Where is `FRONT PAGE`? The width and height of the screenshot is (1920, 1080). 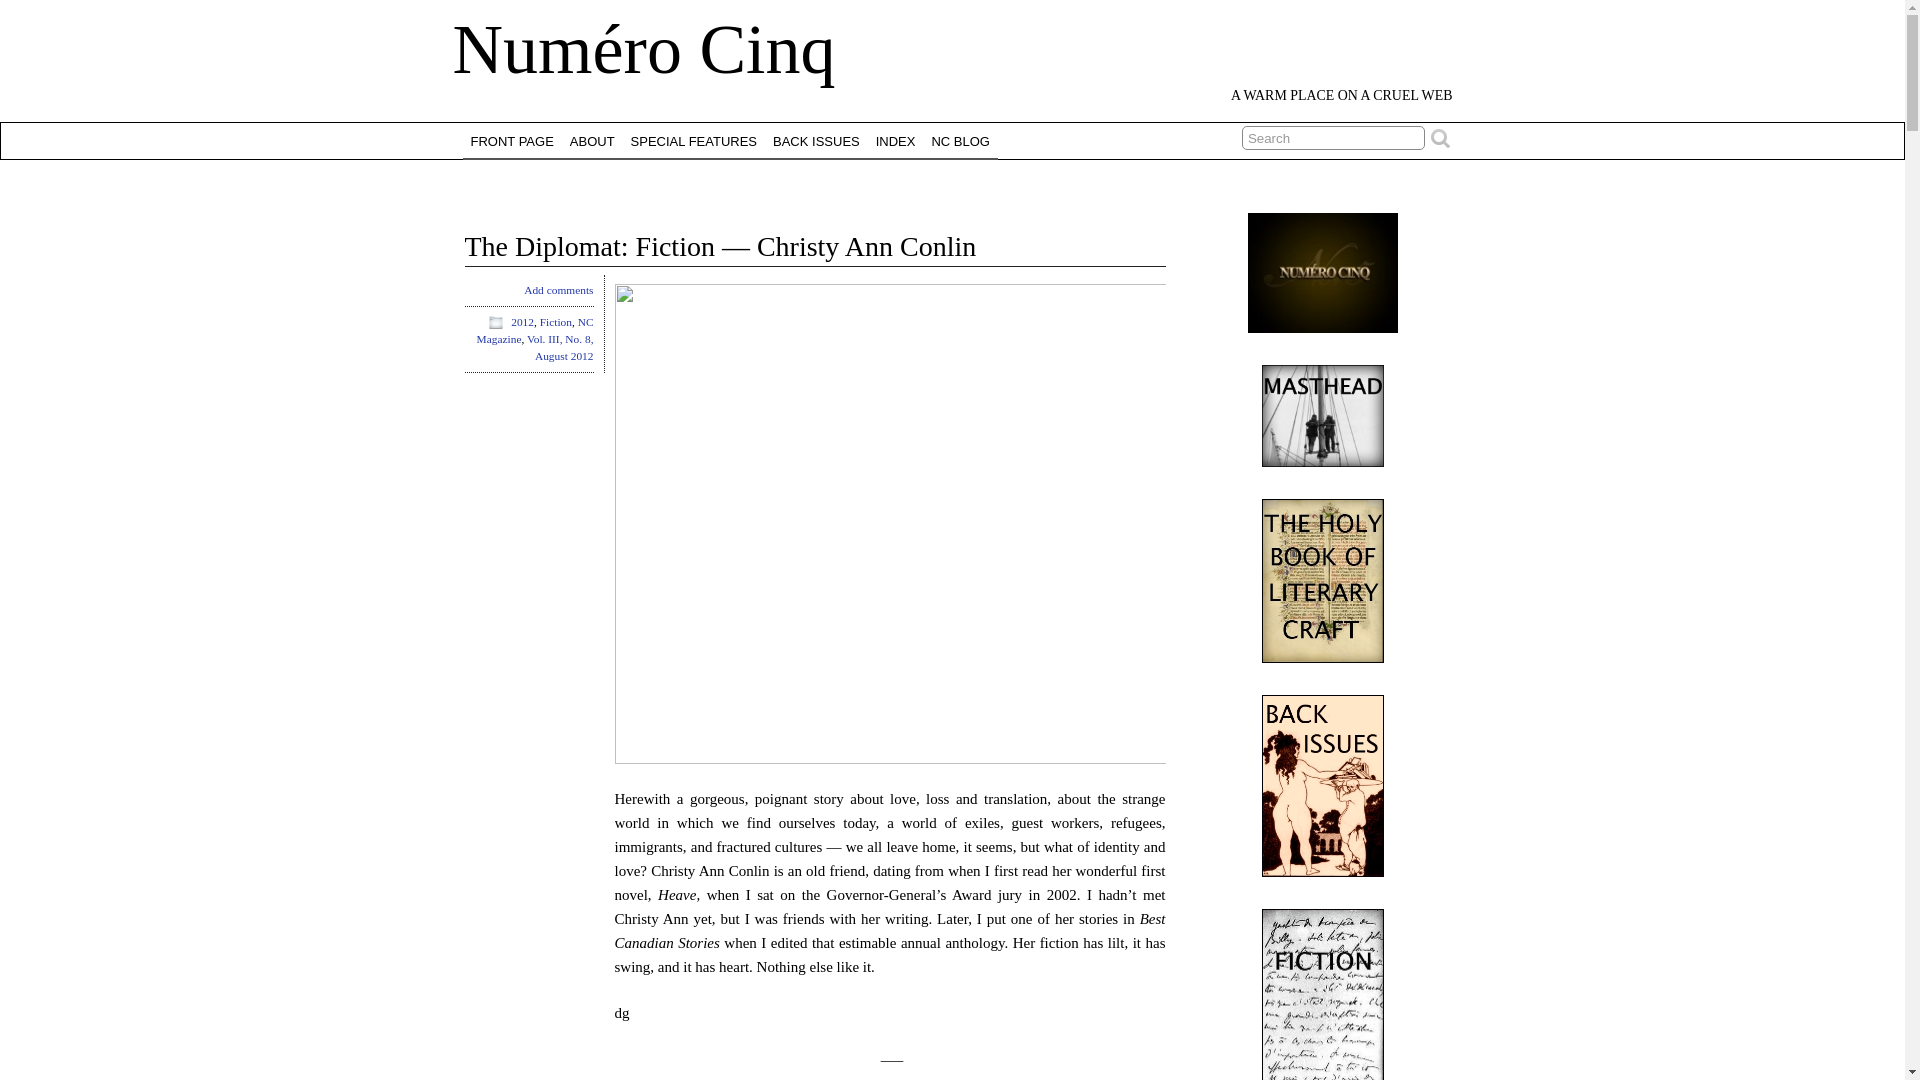 FRONT PAGE is located at coordinates (511, 140).